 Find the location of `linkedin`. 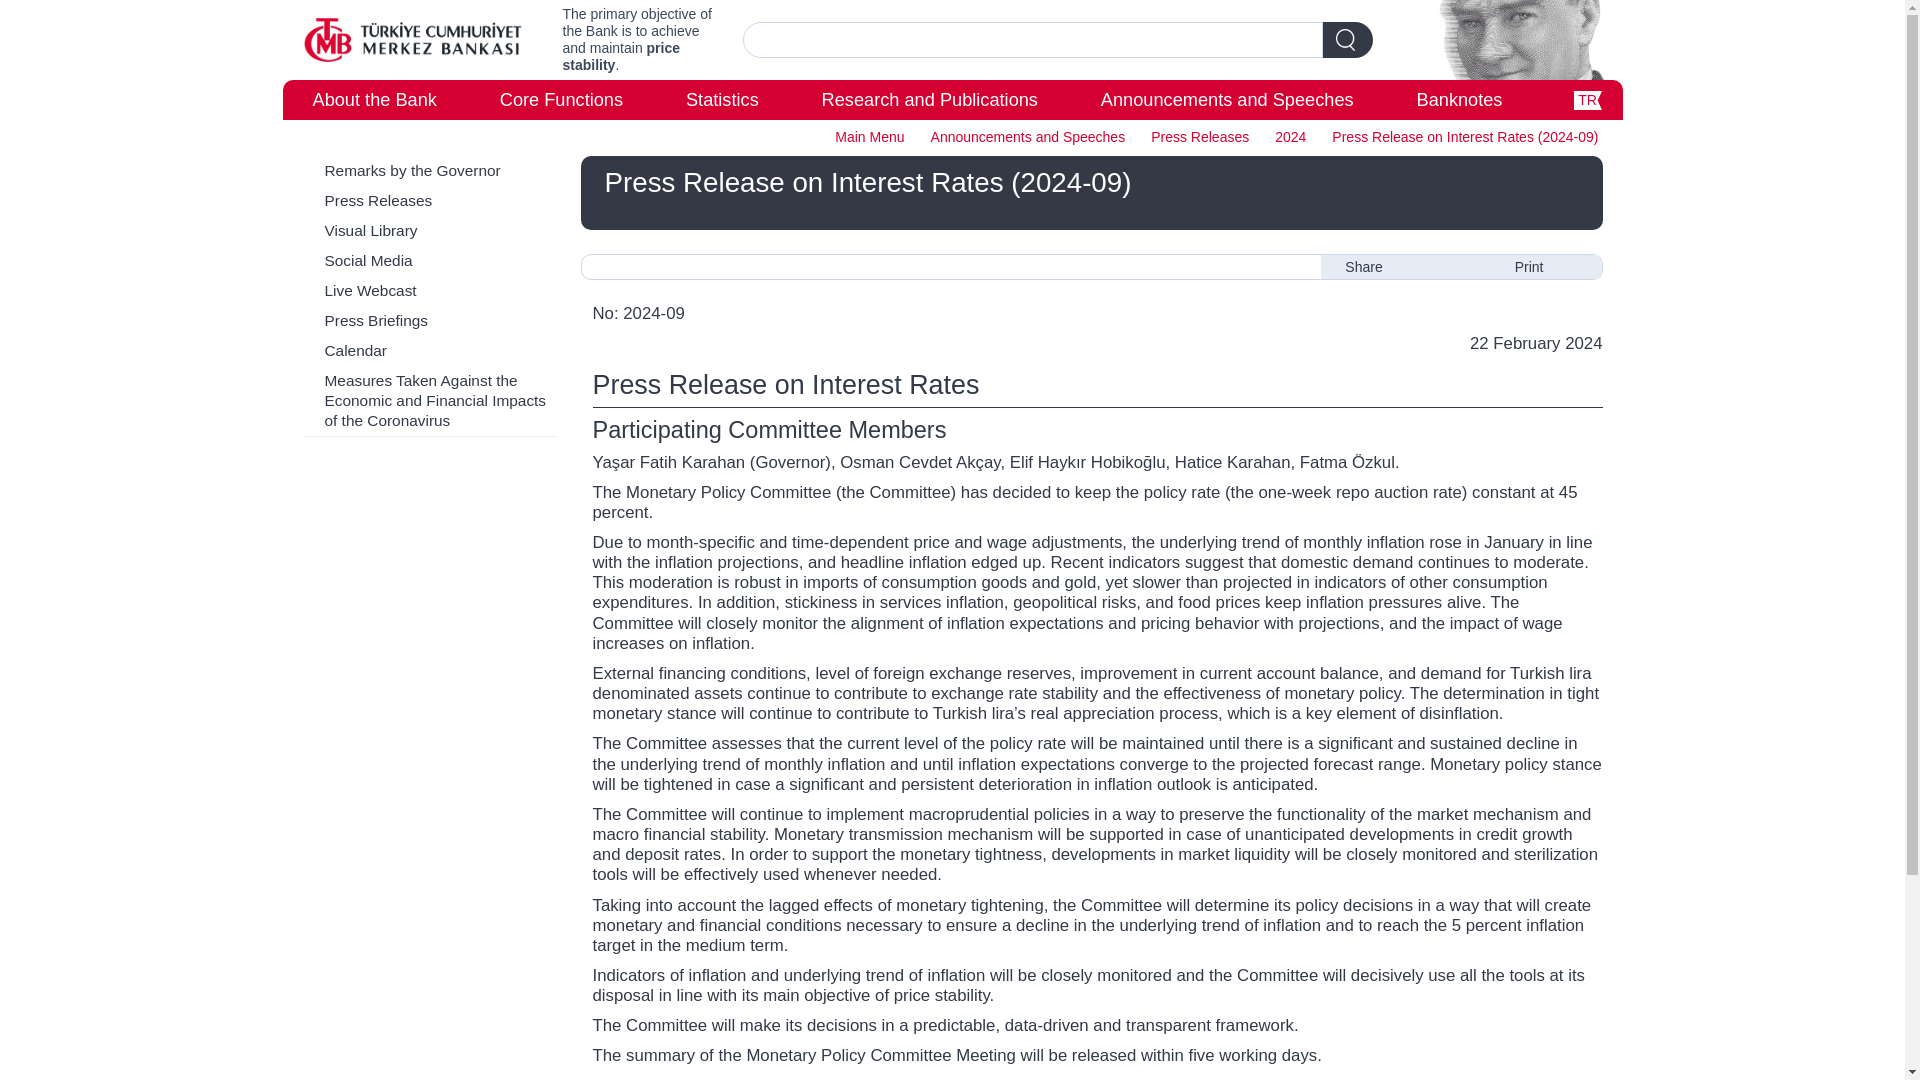

linkedin is located at coordinates (1472, 266).